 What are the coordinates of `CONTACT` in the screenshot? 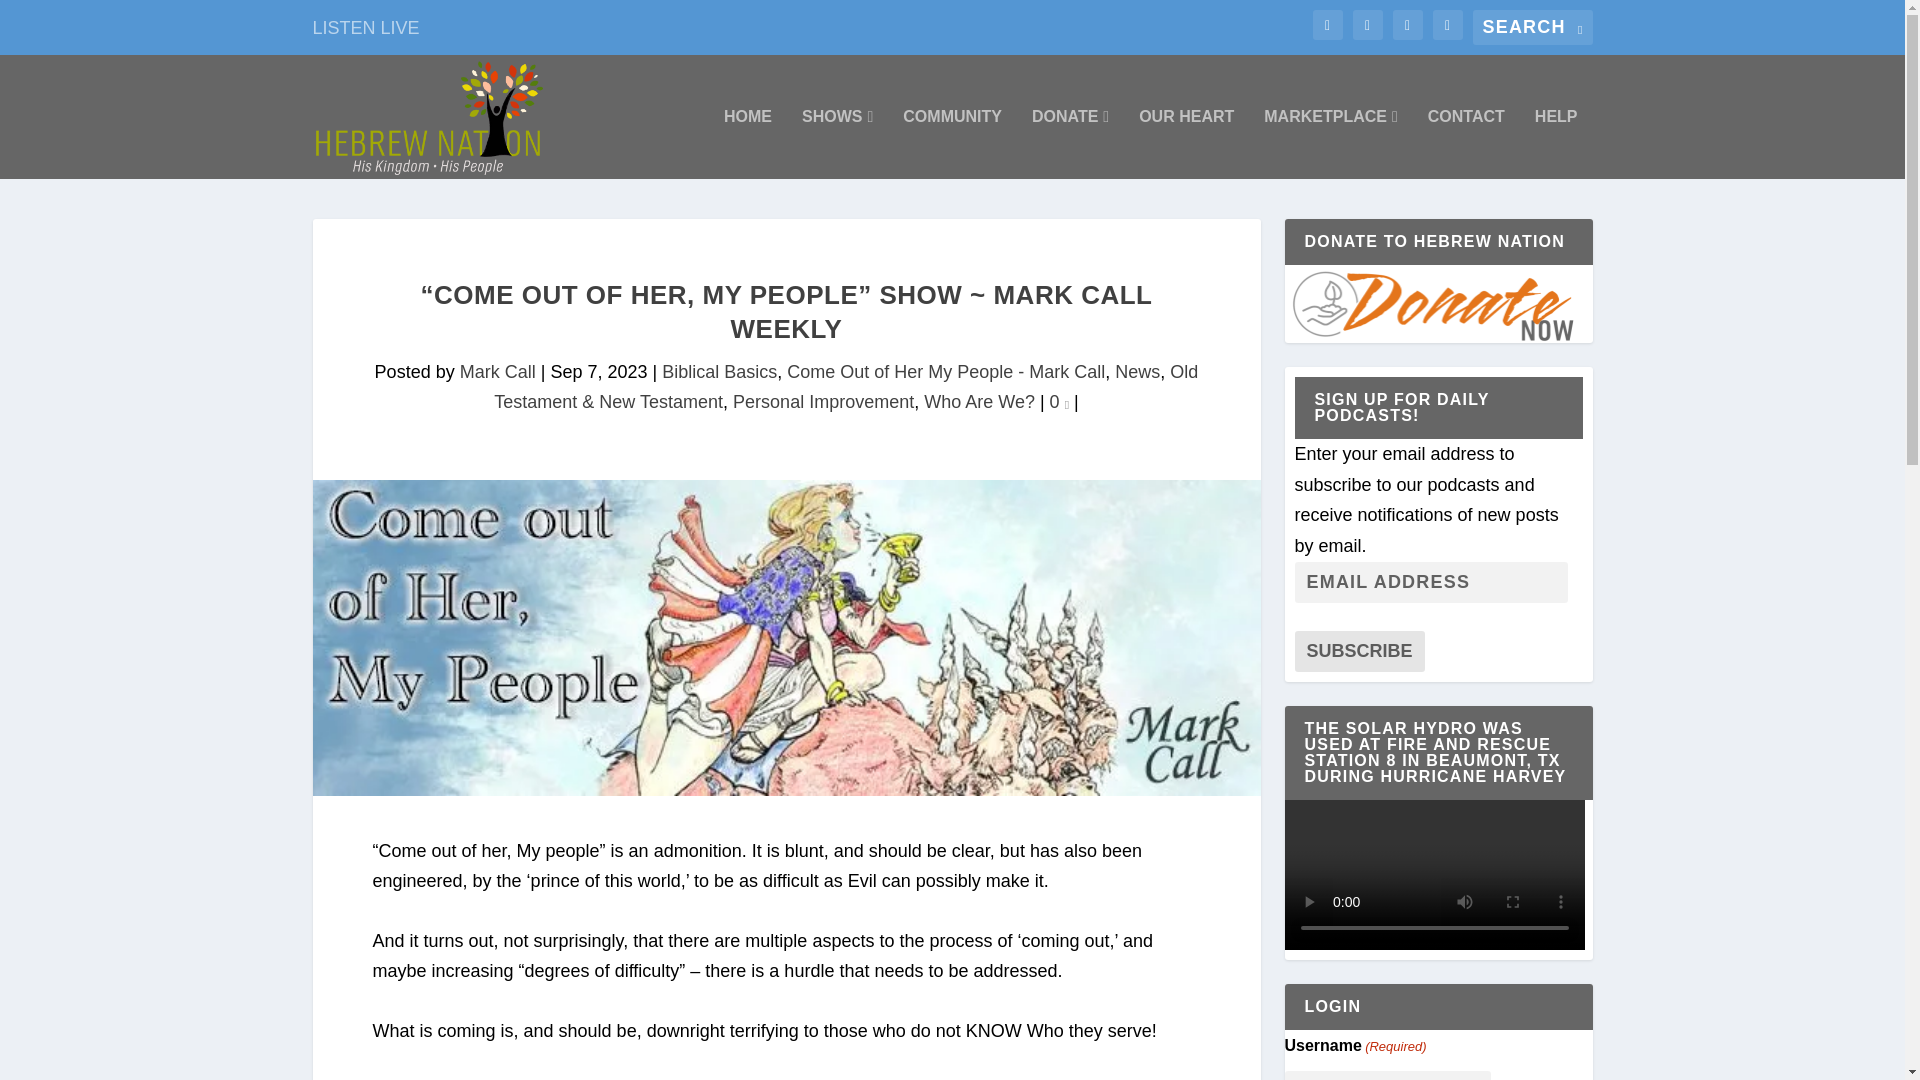 It's located at (1466, 144).